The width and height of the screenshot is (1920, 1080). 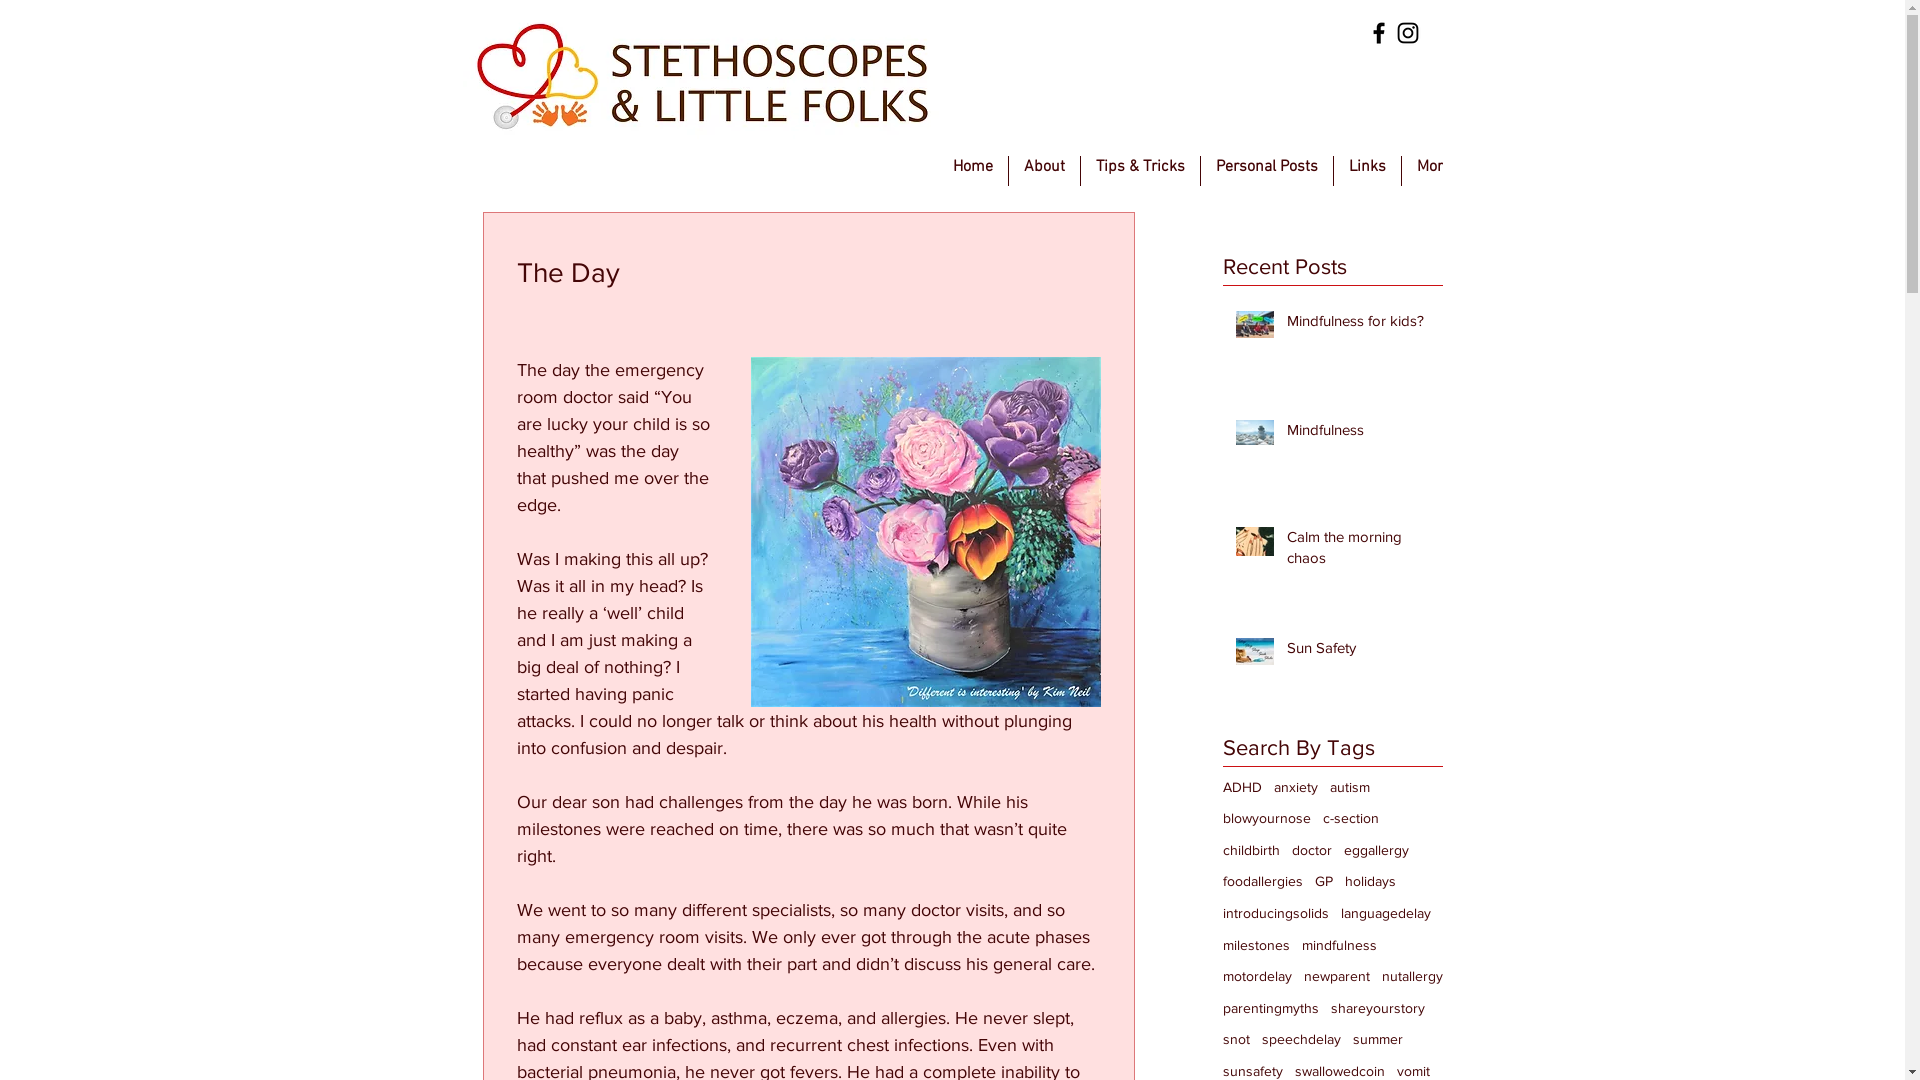 I want to click on parentingmyths, so click(x=1270, y=1009).